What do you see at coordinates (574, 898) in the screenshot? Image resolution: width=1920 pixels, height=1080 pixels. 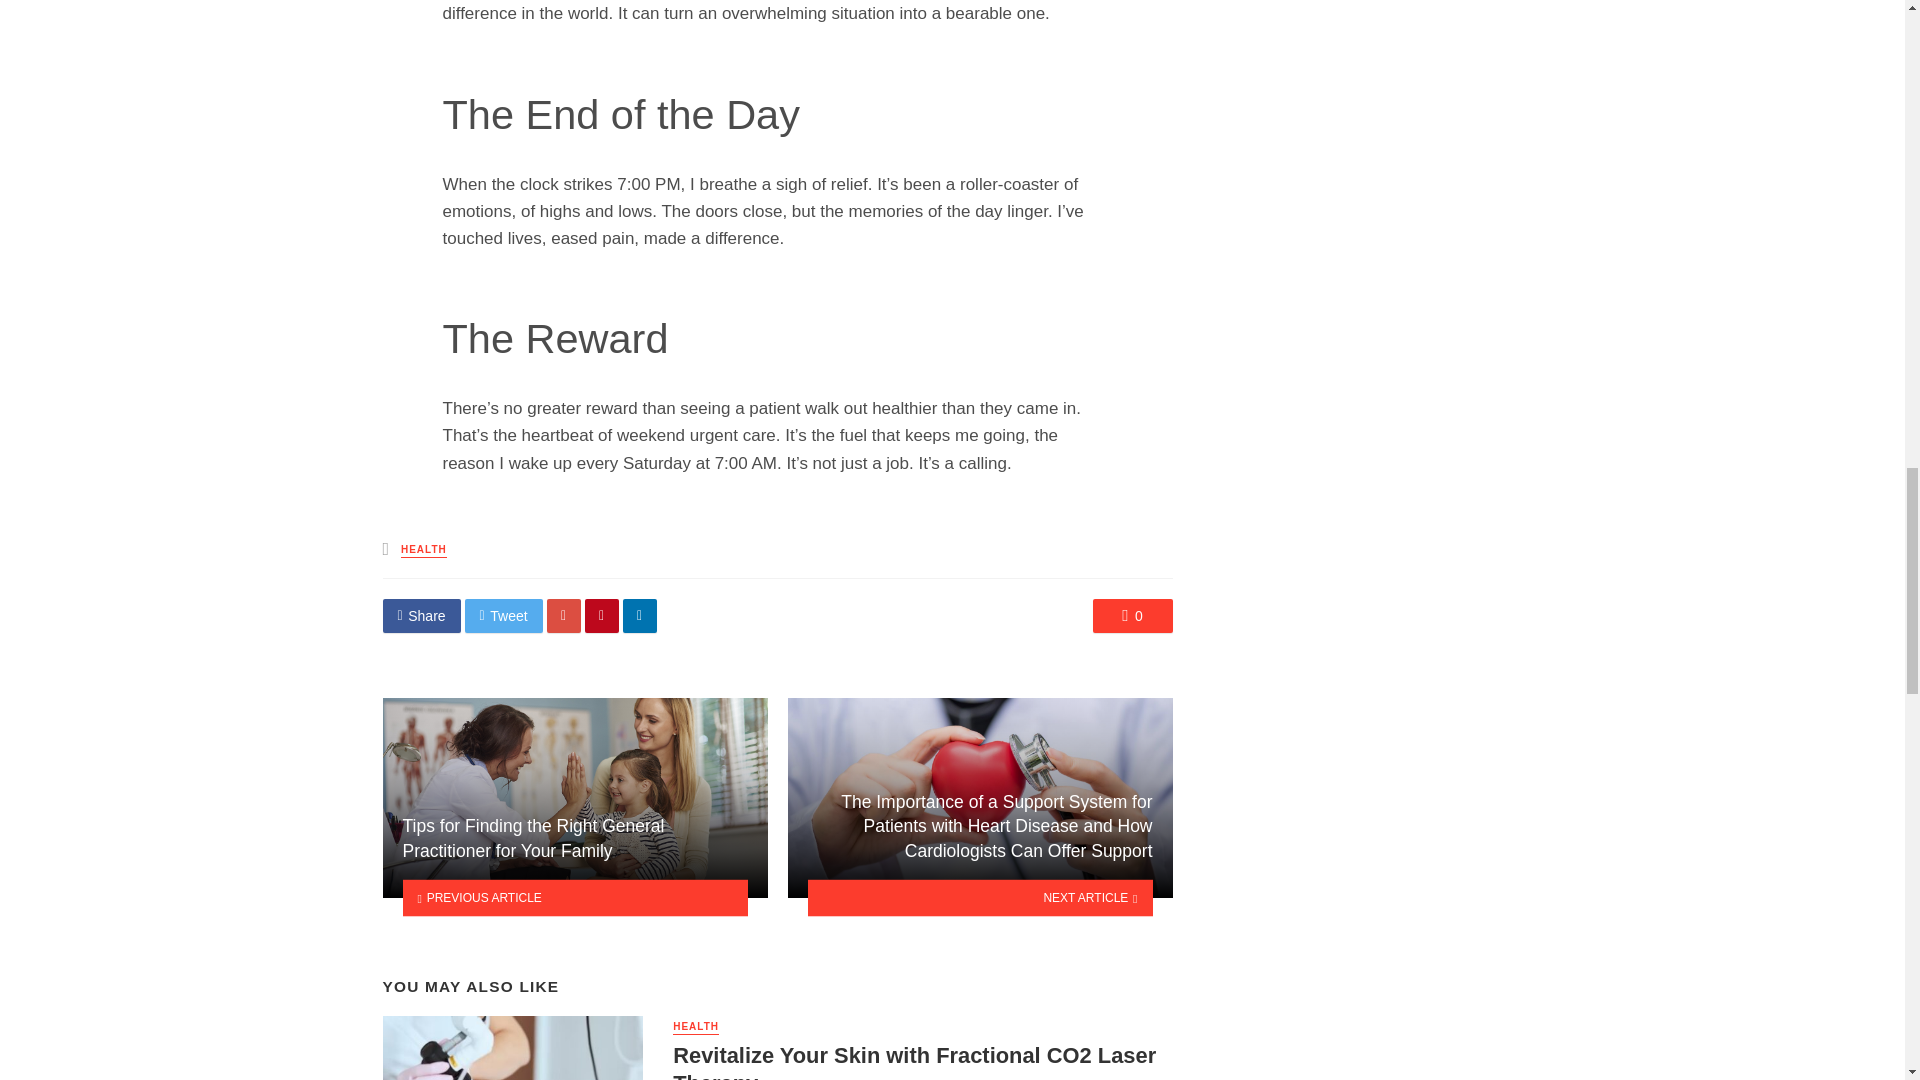 I see `PREVIOUS ARTICLE` at bounding box center [574, 898].